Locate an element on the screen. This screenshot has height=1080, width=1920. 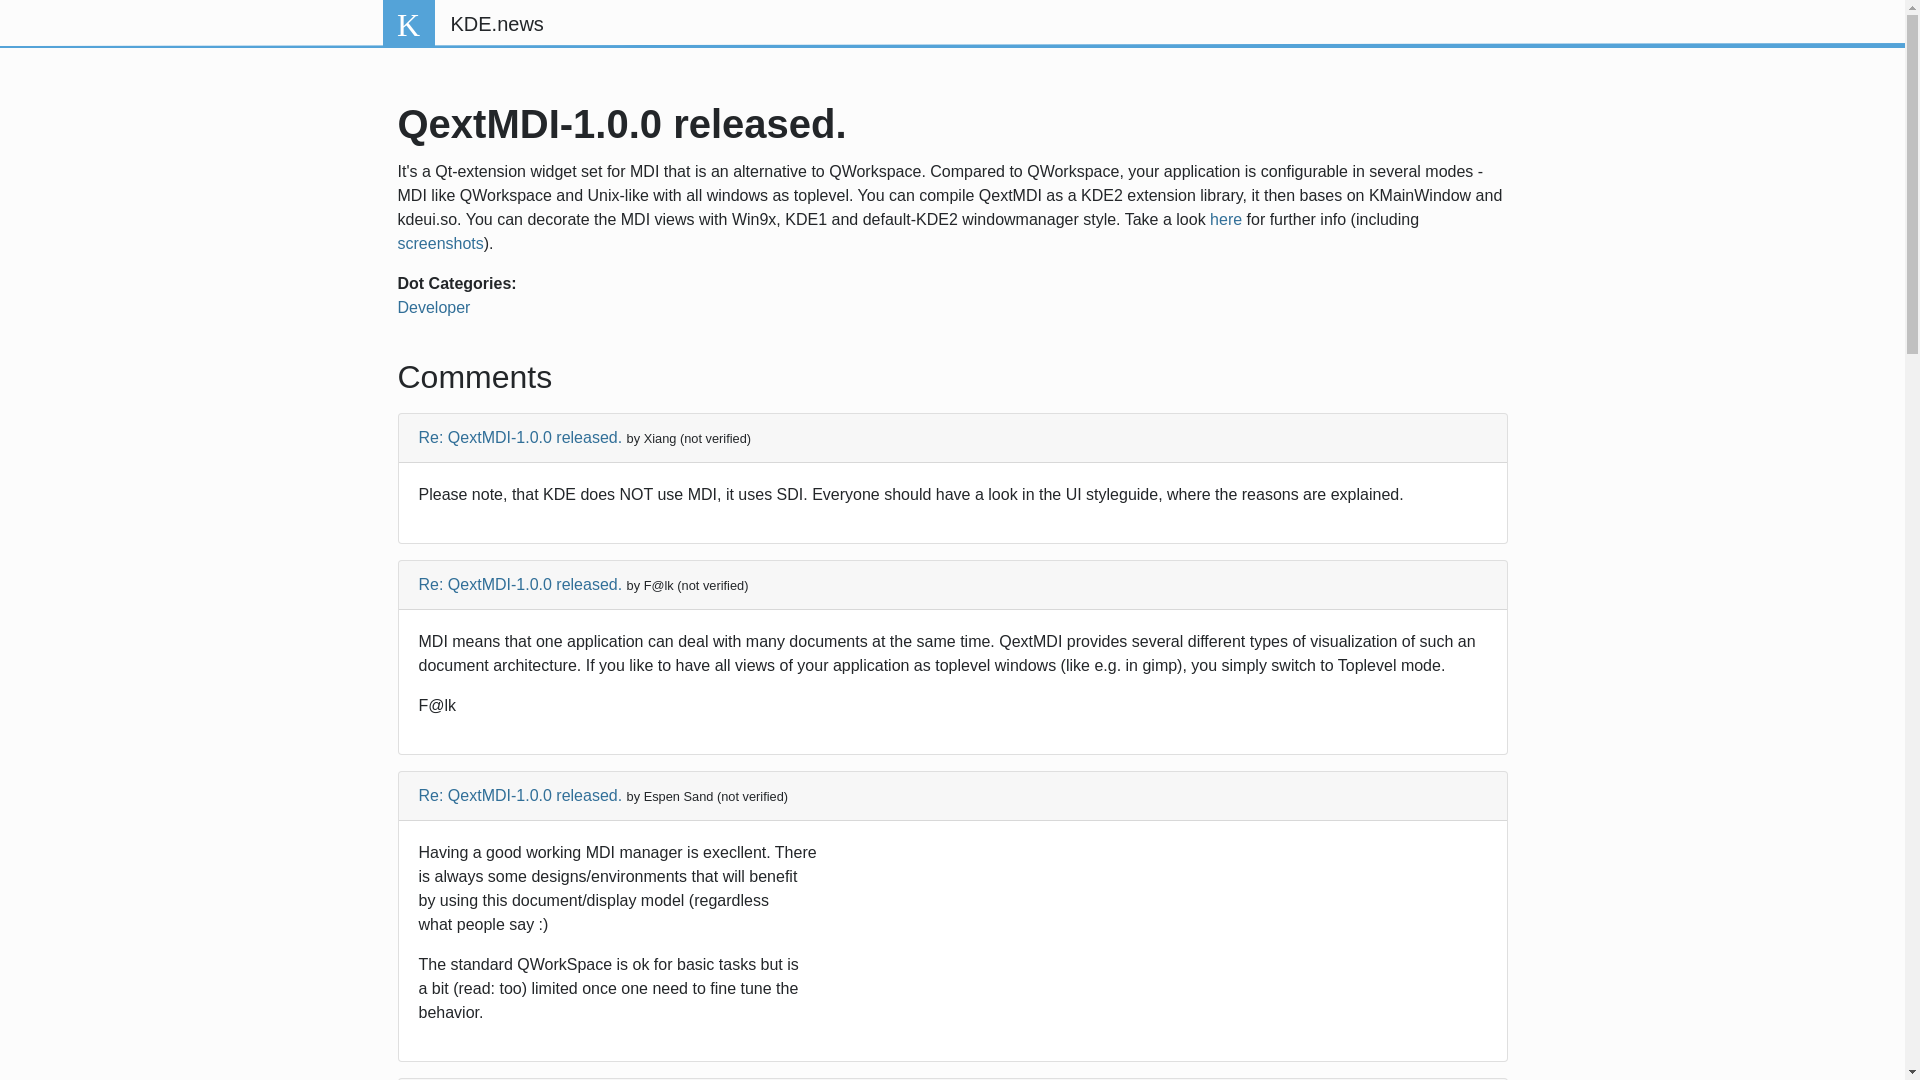
Re: QextMDI-1.0.0 released. is located at coordinates (520, 437).